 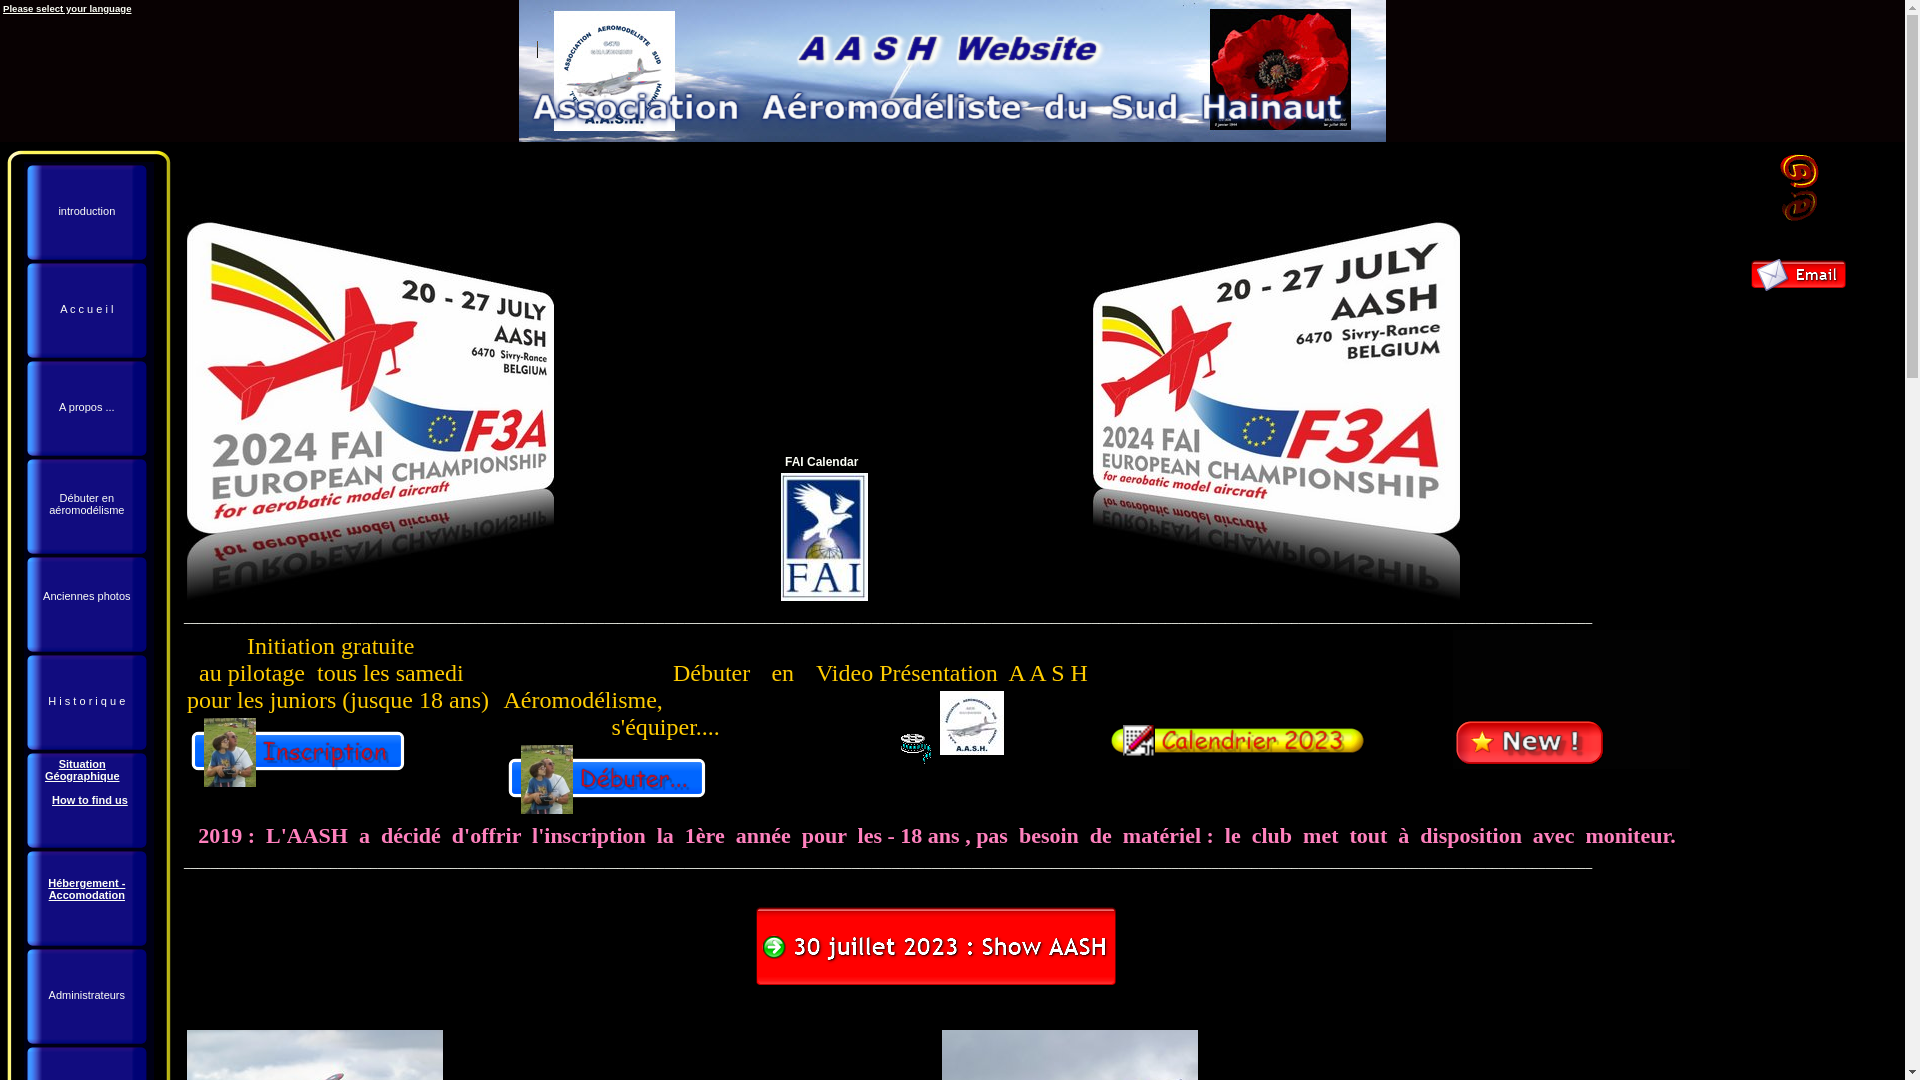 I want to click on A propos ..., so click(x=87, y=408).